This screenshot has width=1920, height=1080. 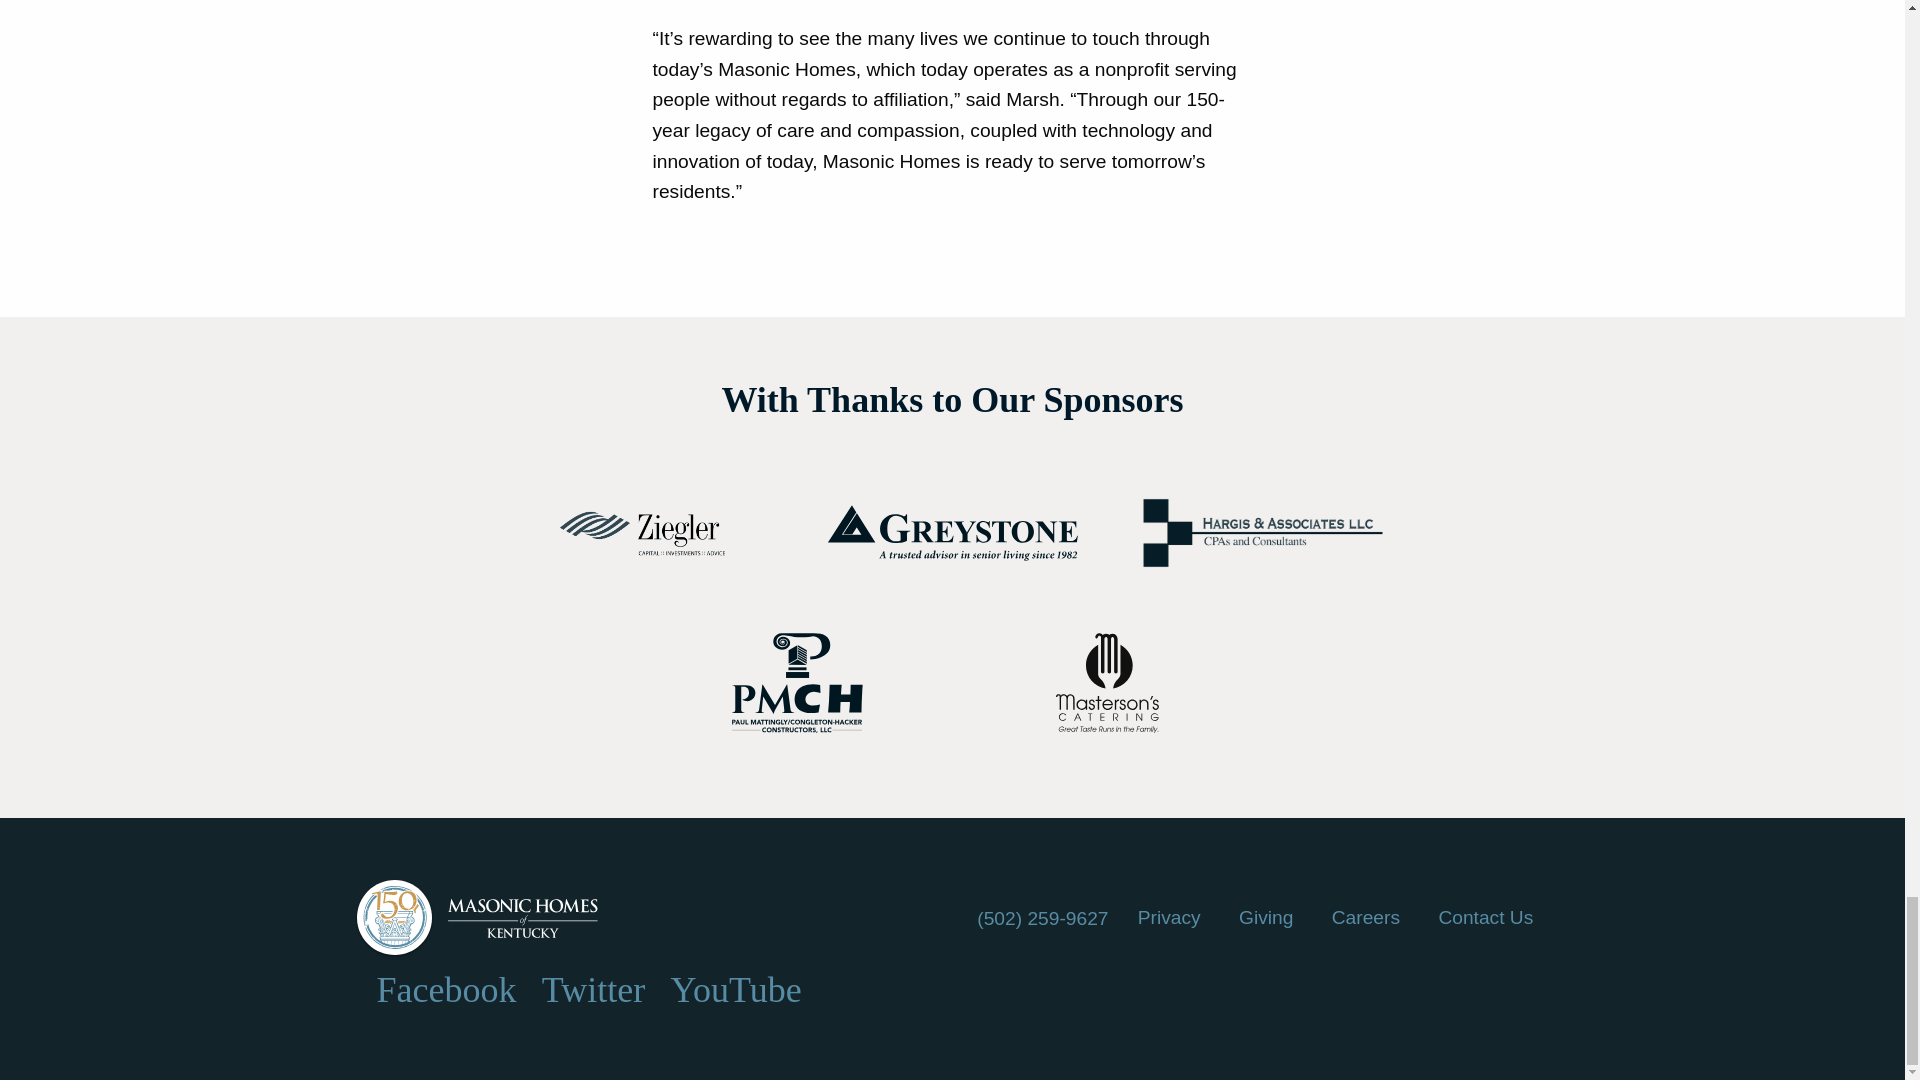 What do you see at coordinates (798, 682) in the screenshot?
I see `Paul MattinglyCongleton-Hacker Constructors, LLC` at bounding box center [798, 682].